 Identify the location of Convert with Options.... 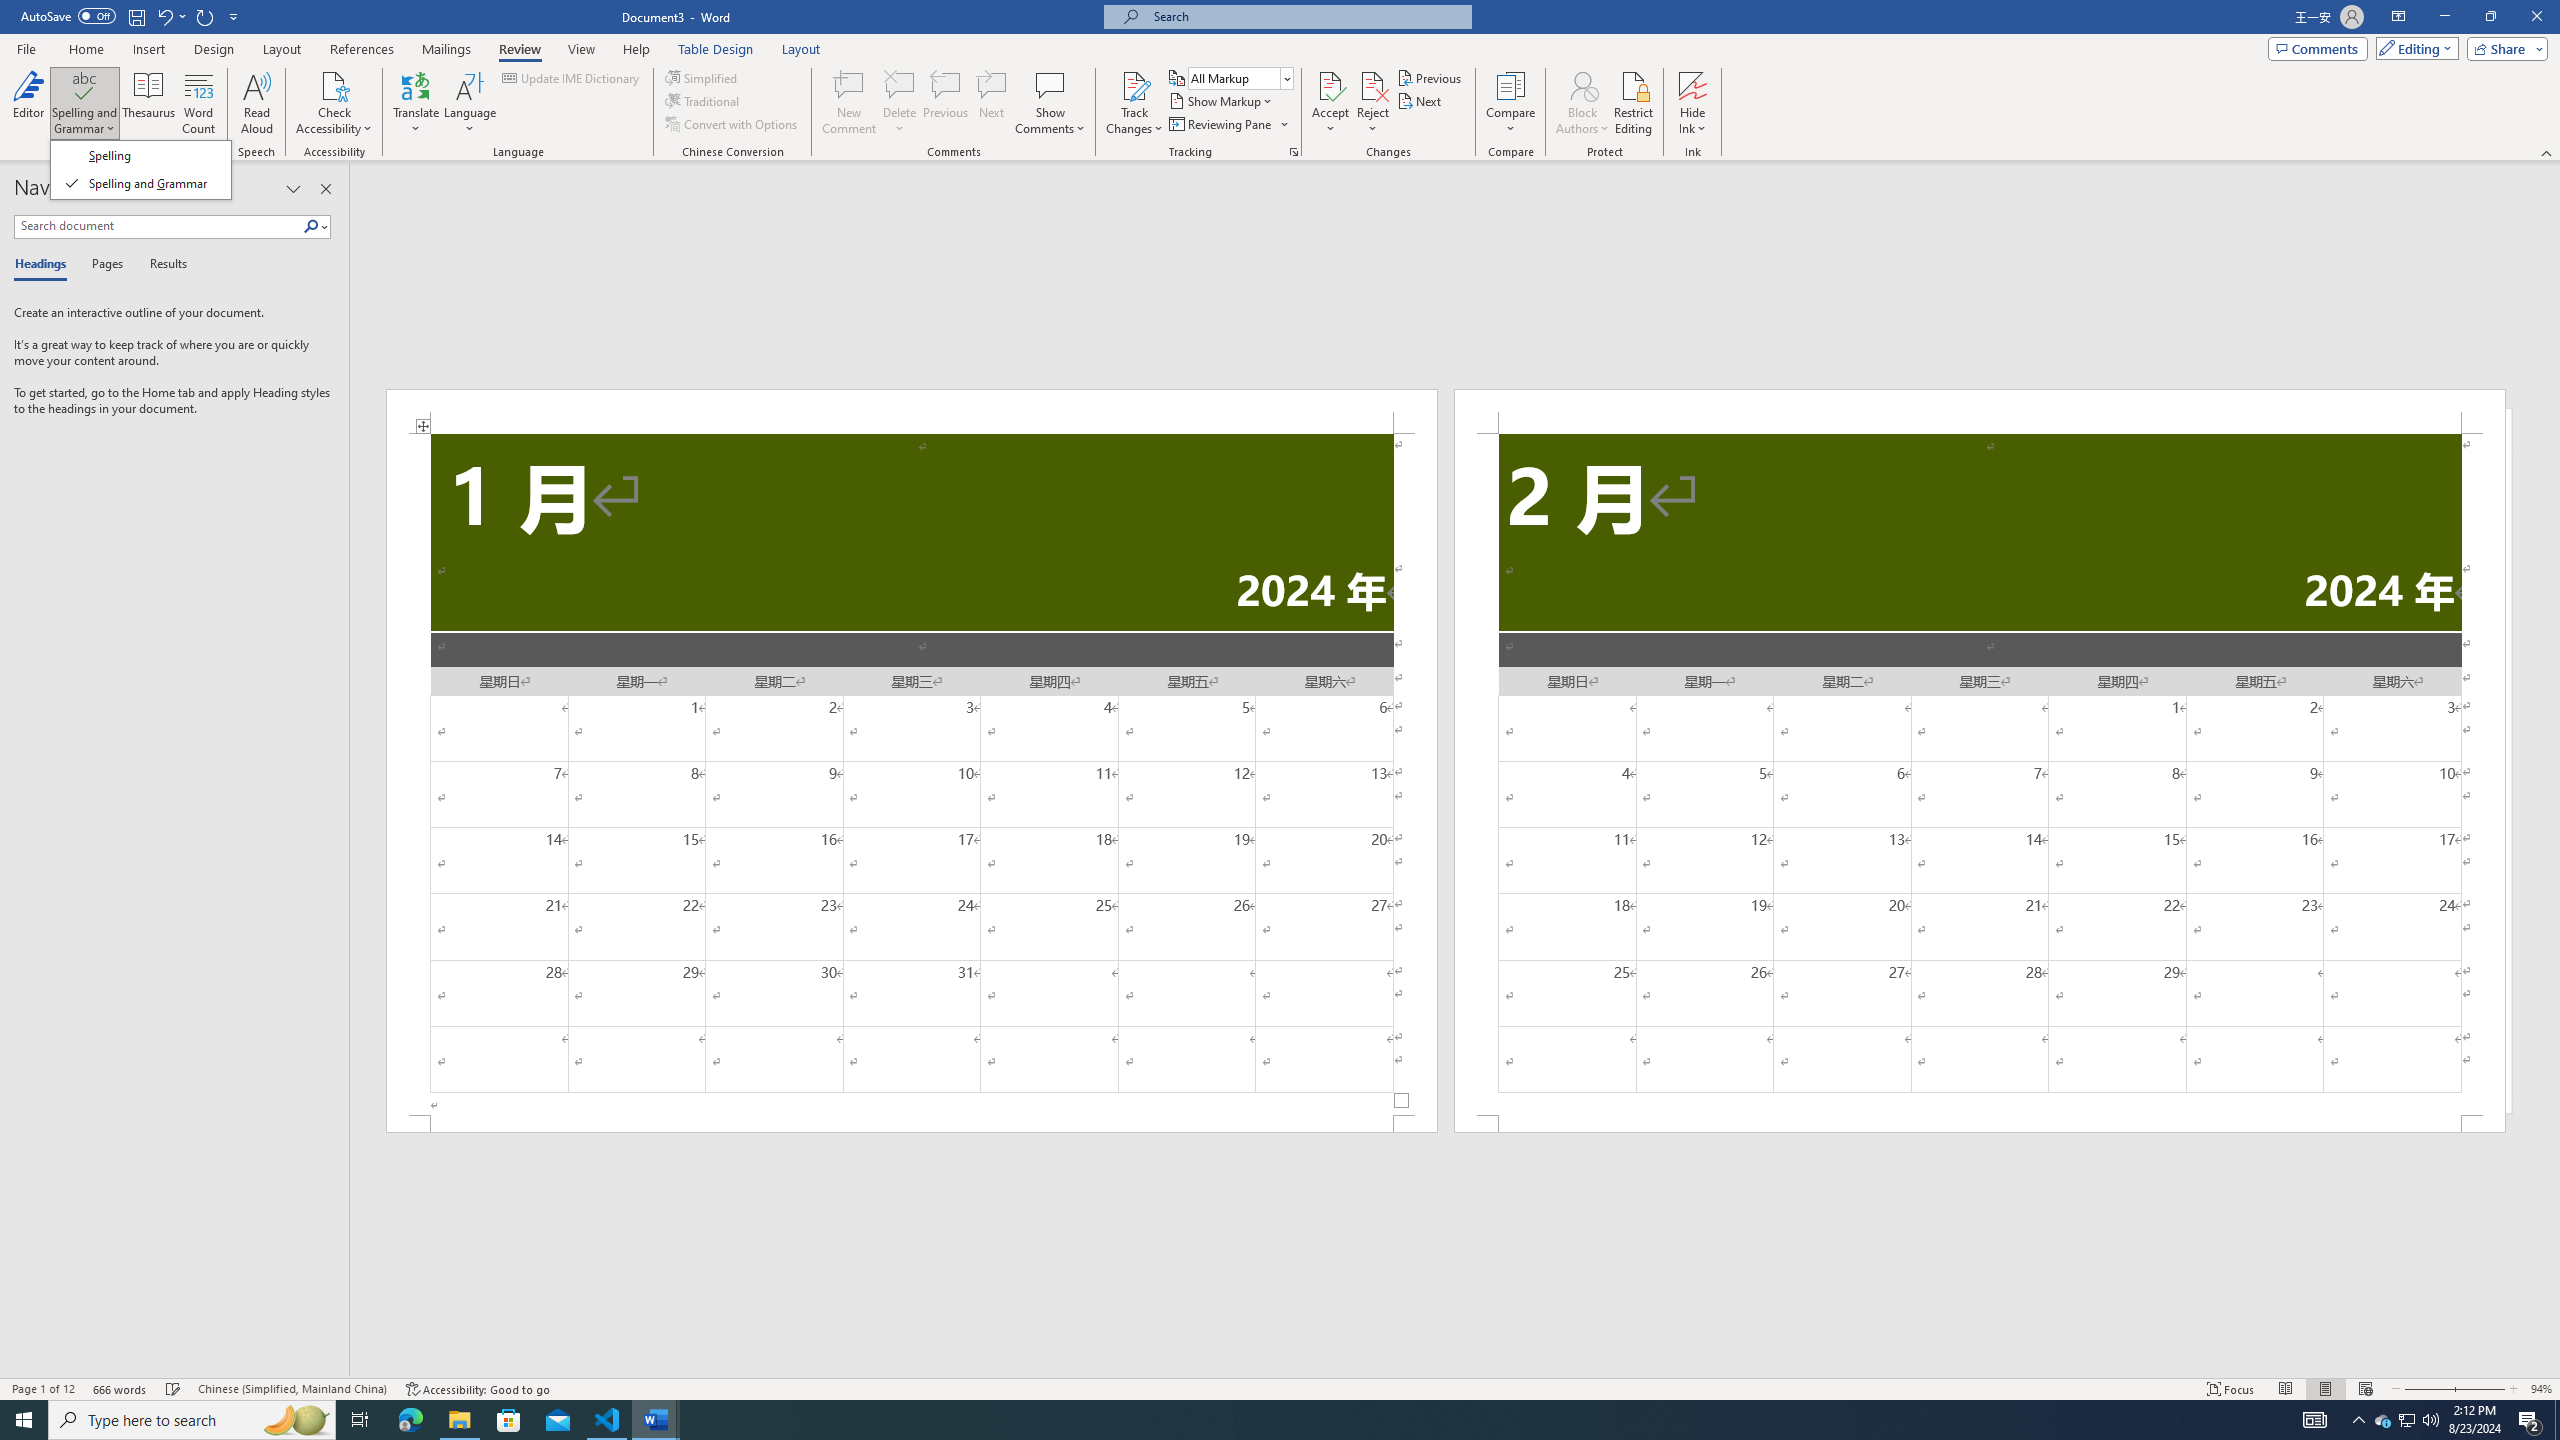
(733, 124).